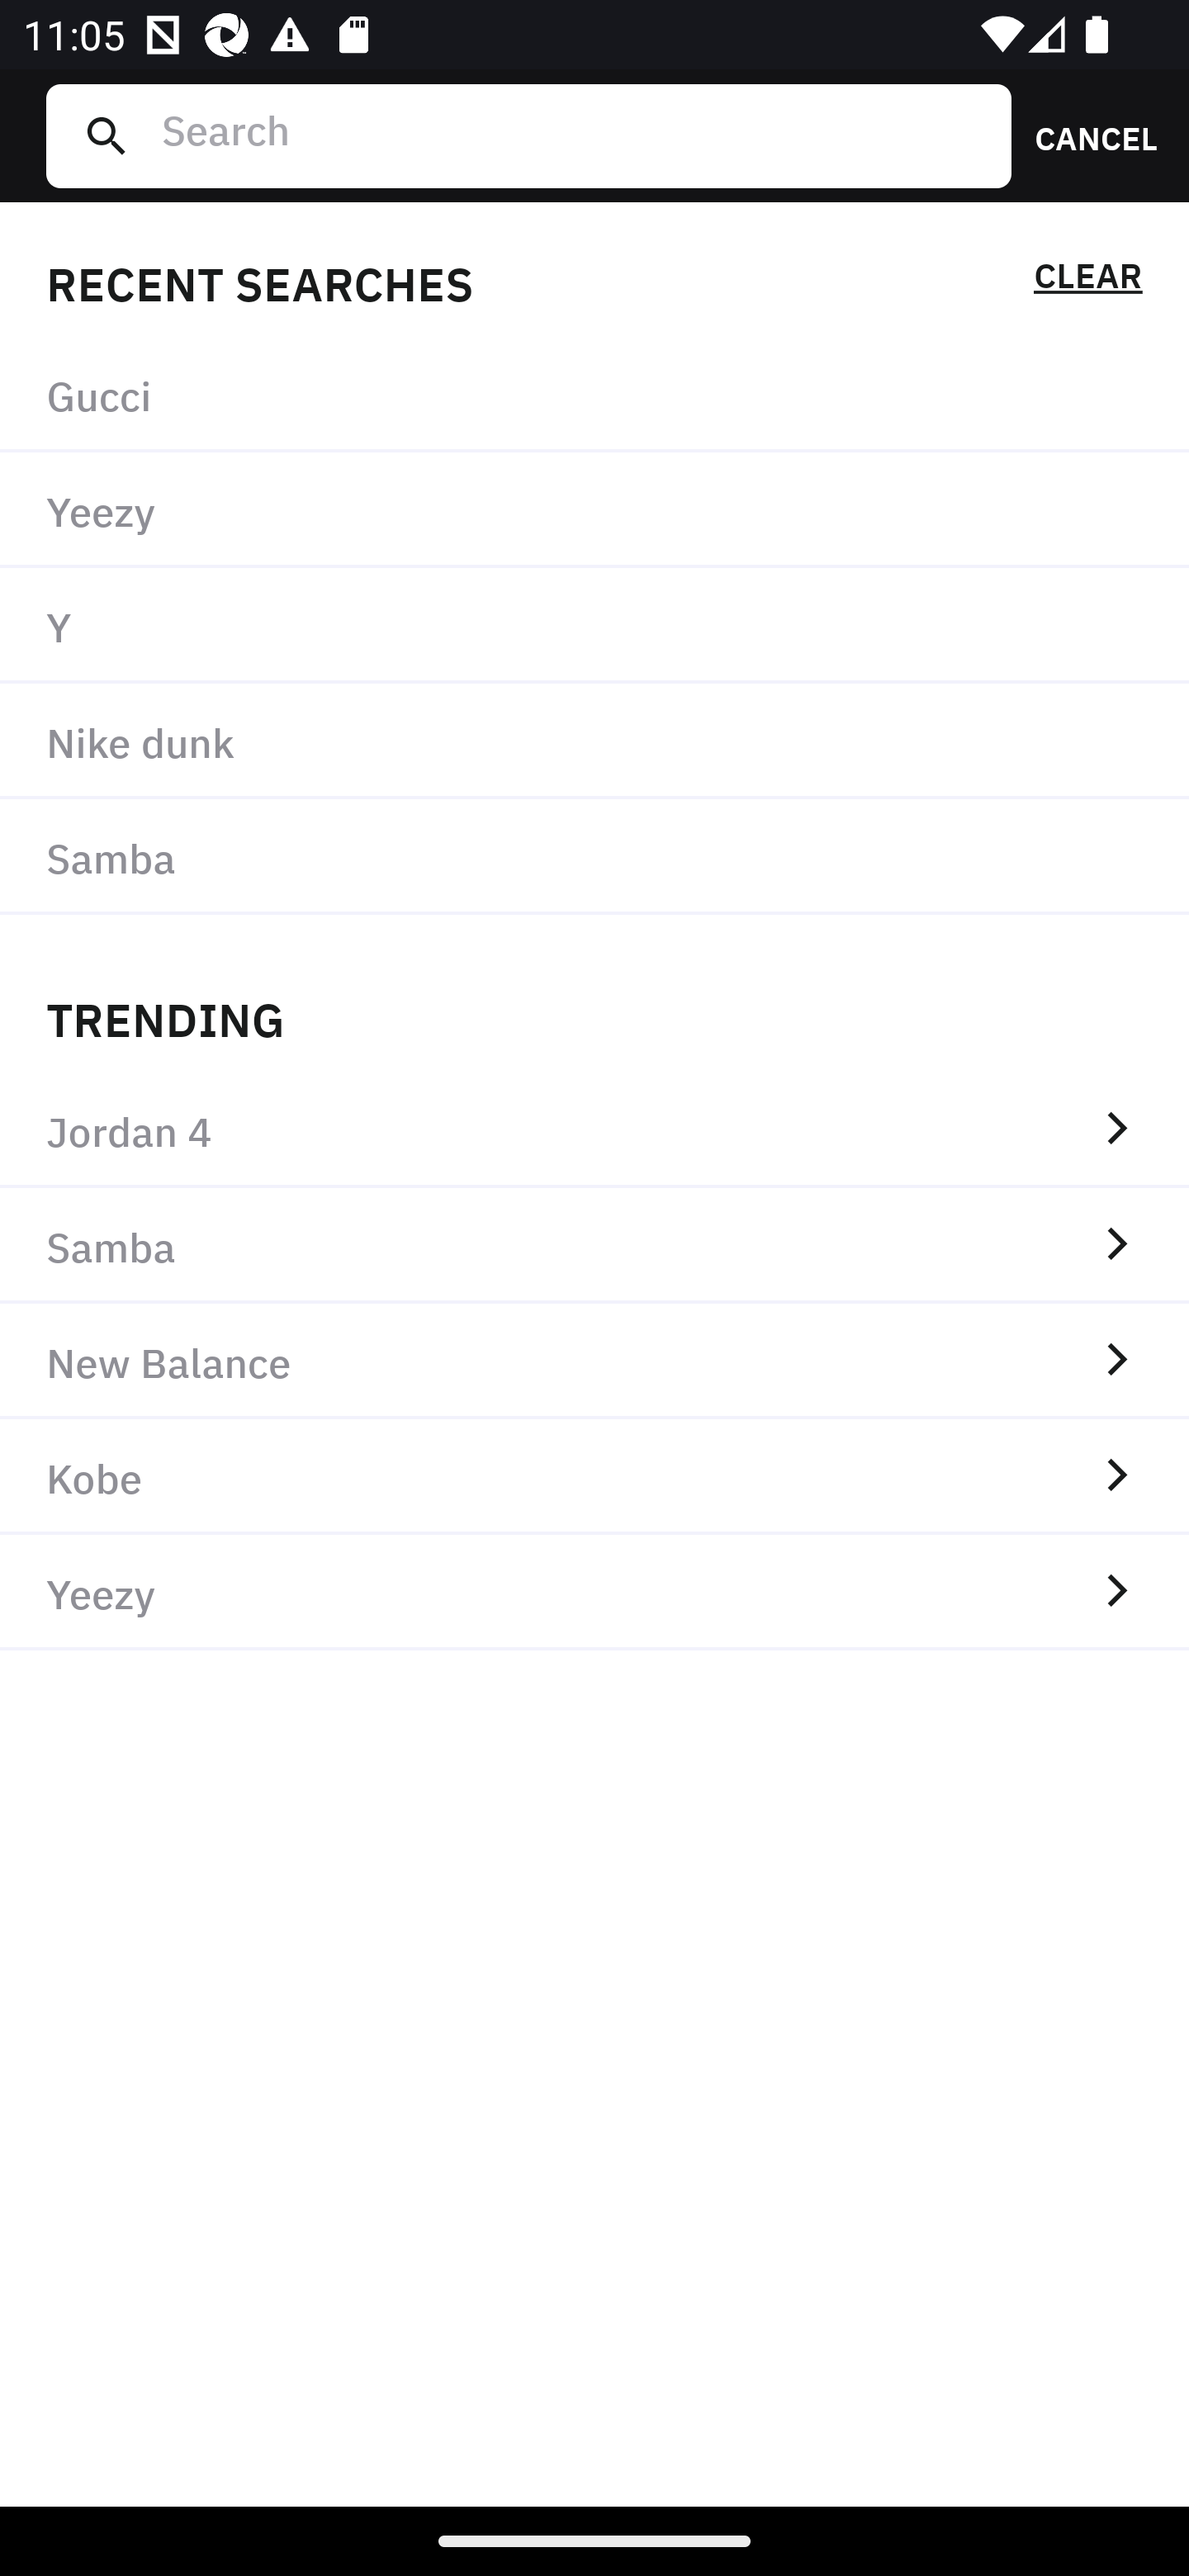 This screenshot has width=1189, height=2576. What do you see at coordinates (1087, 281) in the screenshot?
I see `CLEAR` at bounding box center [1087, 281].